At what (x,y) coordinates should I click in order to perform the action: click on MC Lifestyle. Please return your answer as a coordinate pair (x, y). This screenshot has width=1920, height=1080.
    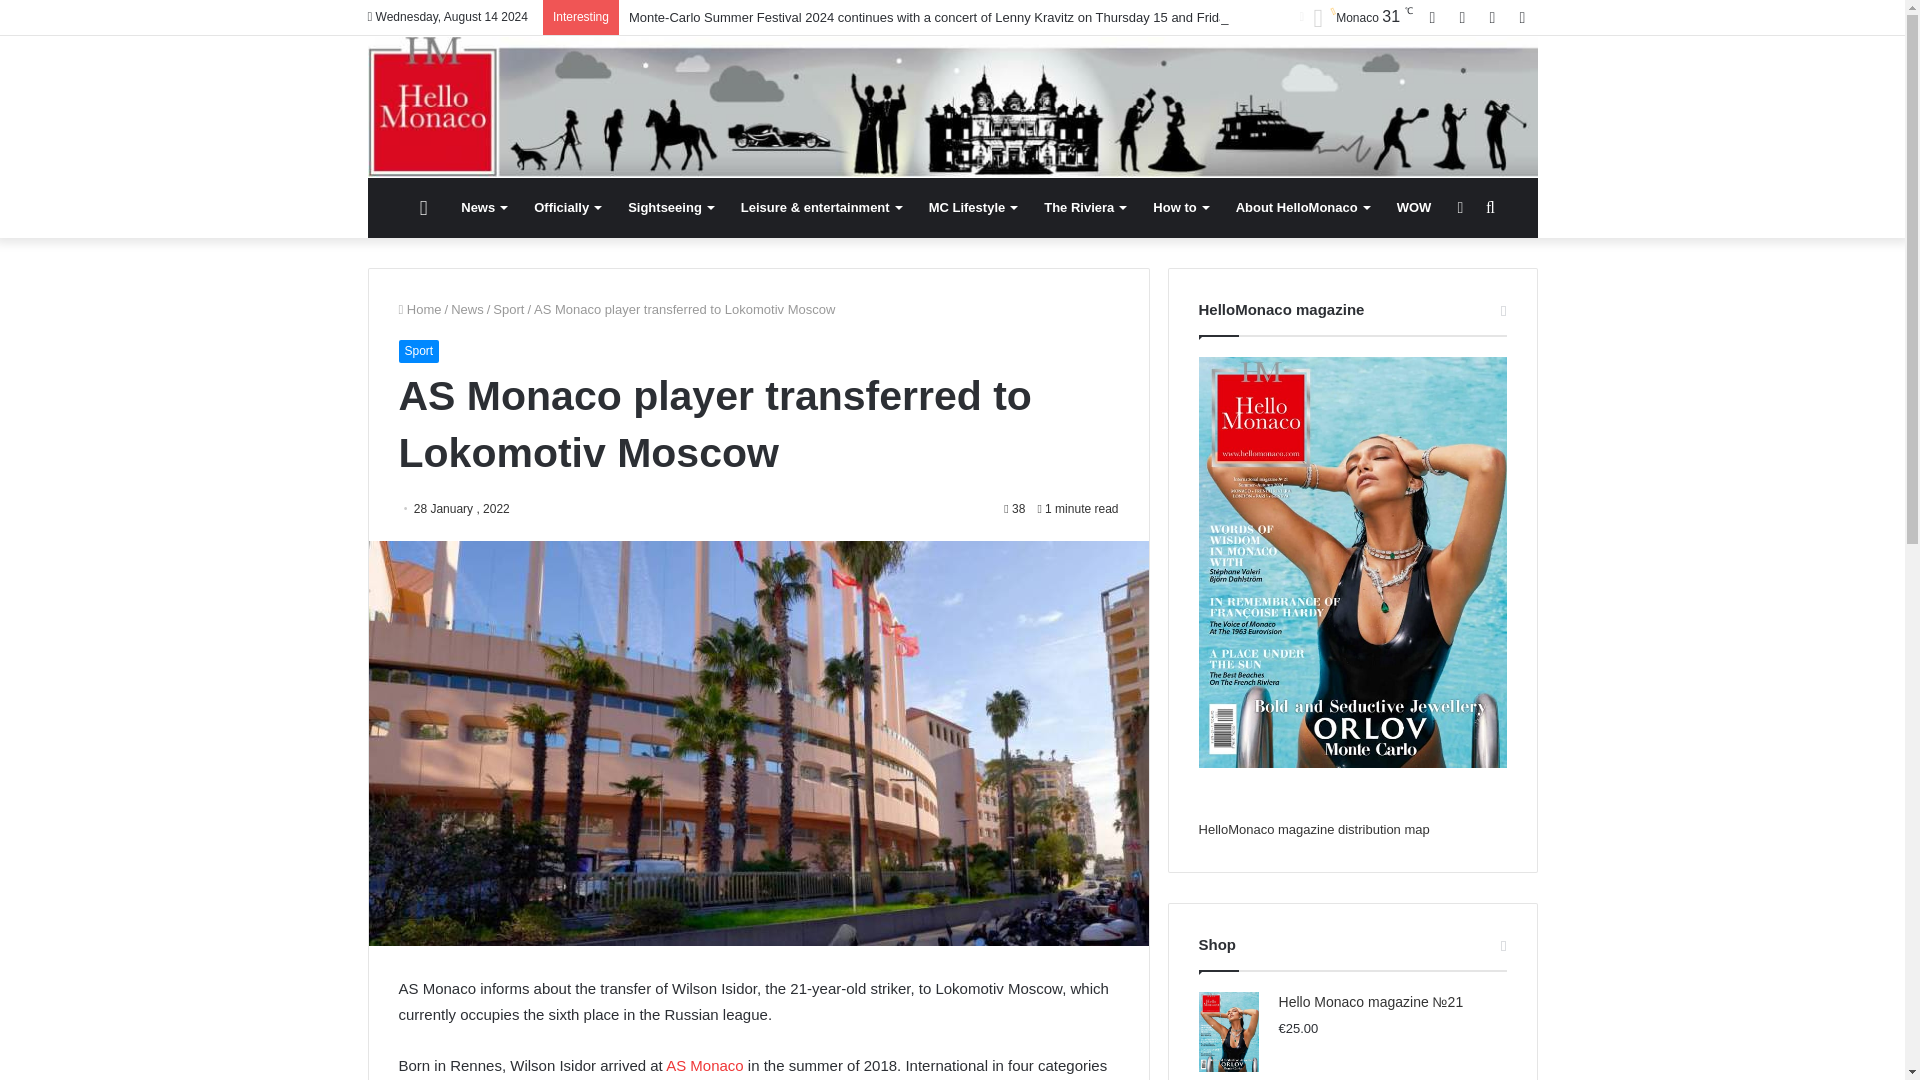
    Looking at the image, I should click on (973, 208).